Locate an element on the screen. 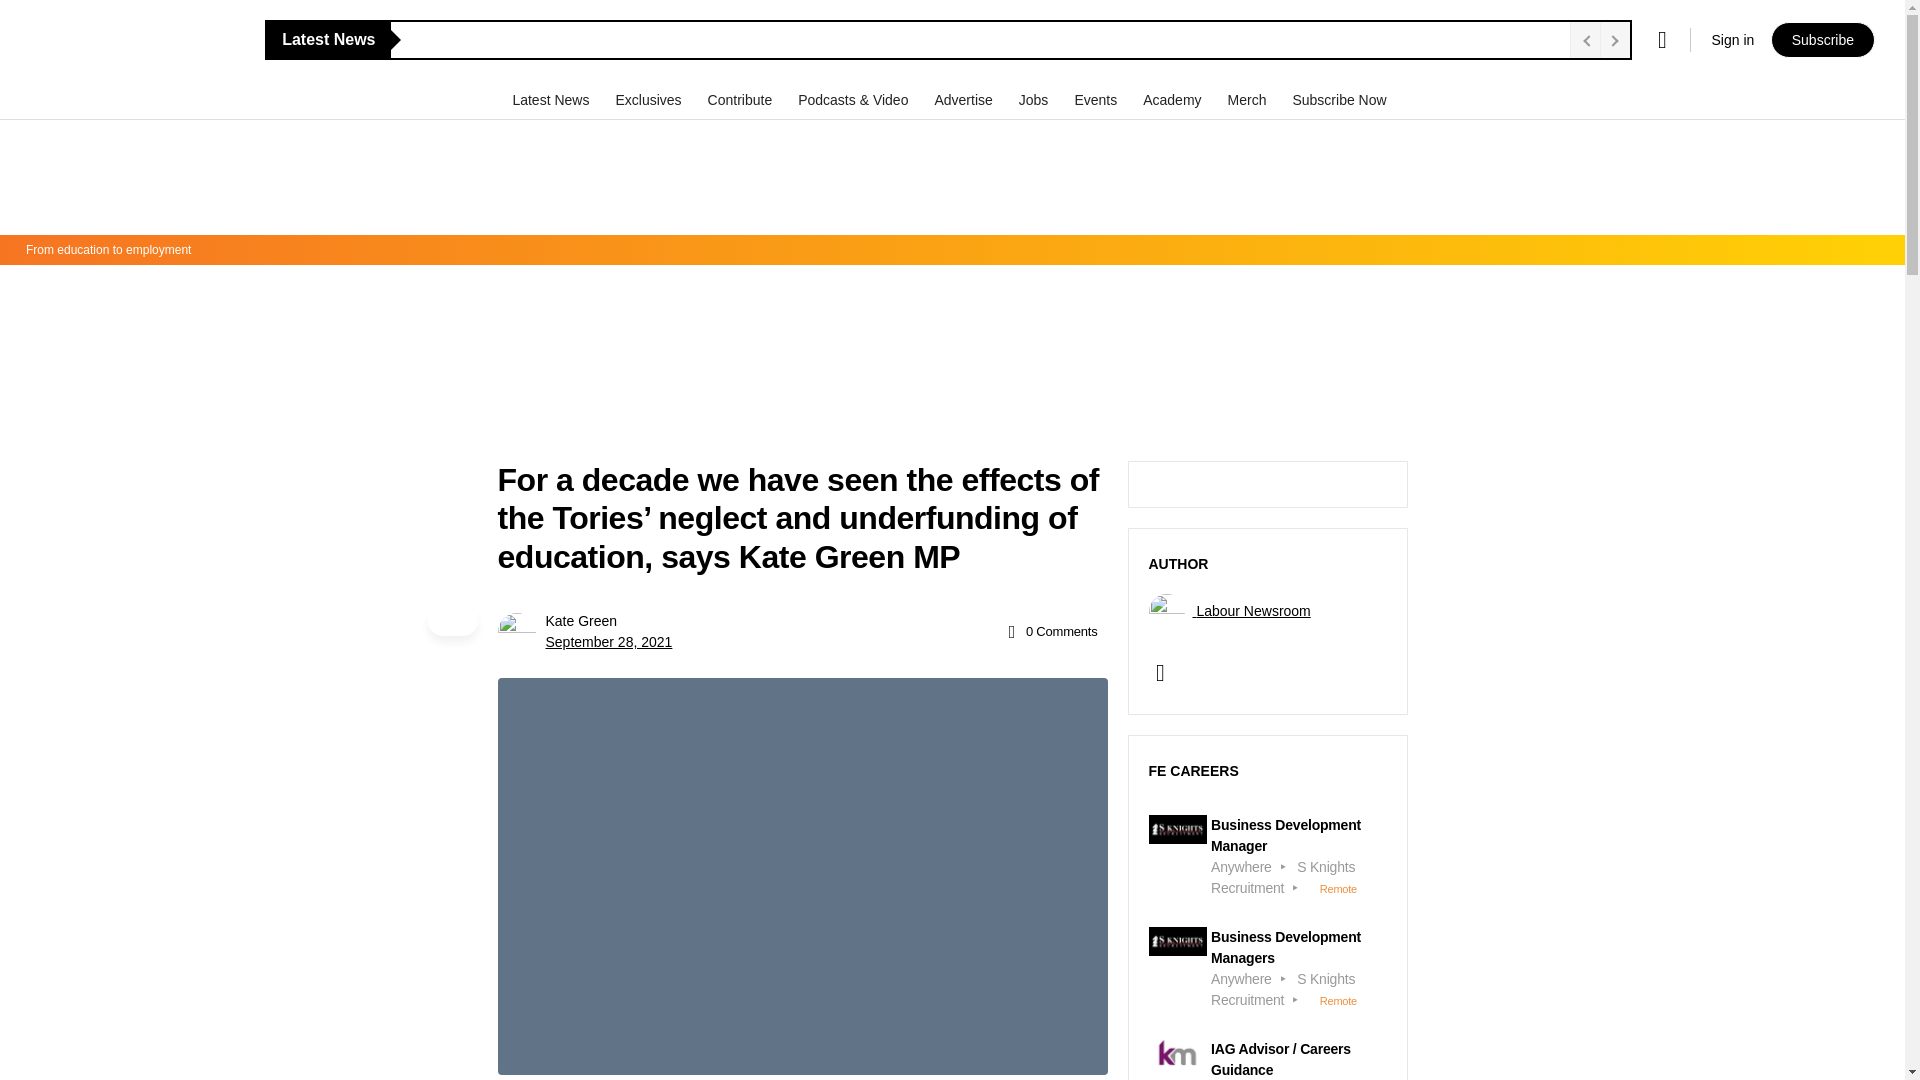 The image size is (1920, 1080). Exclusives is located at coordinates (650, 99).